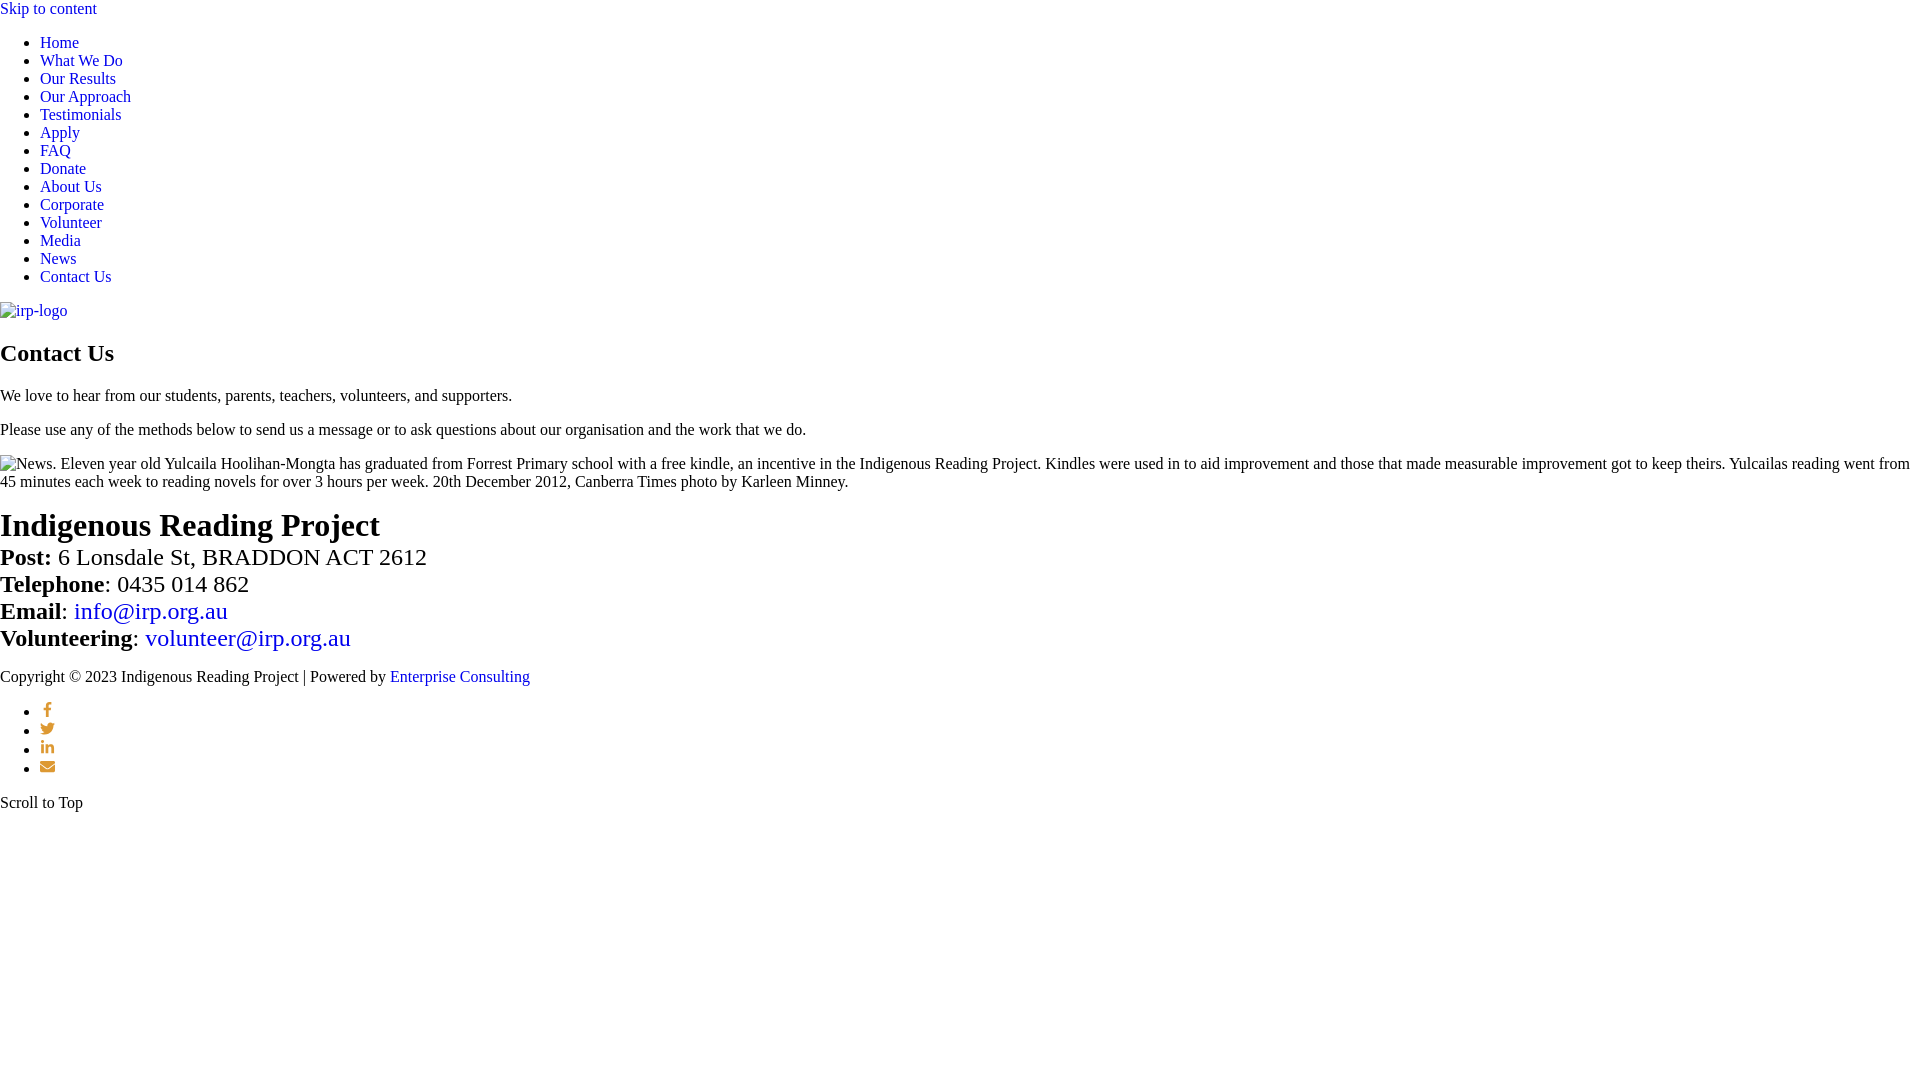  Describe the element at coordinates (56, 150) in the screenshot. I see `FAQ` at that location.